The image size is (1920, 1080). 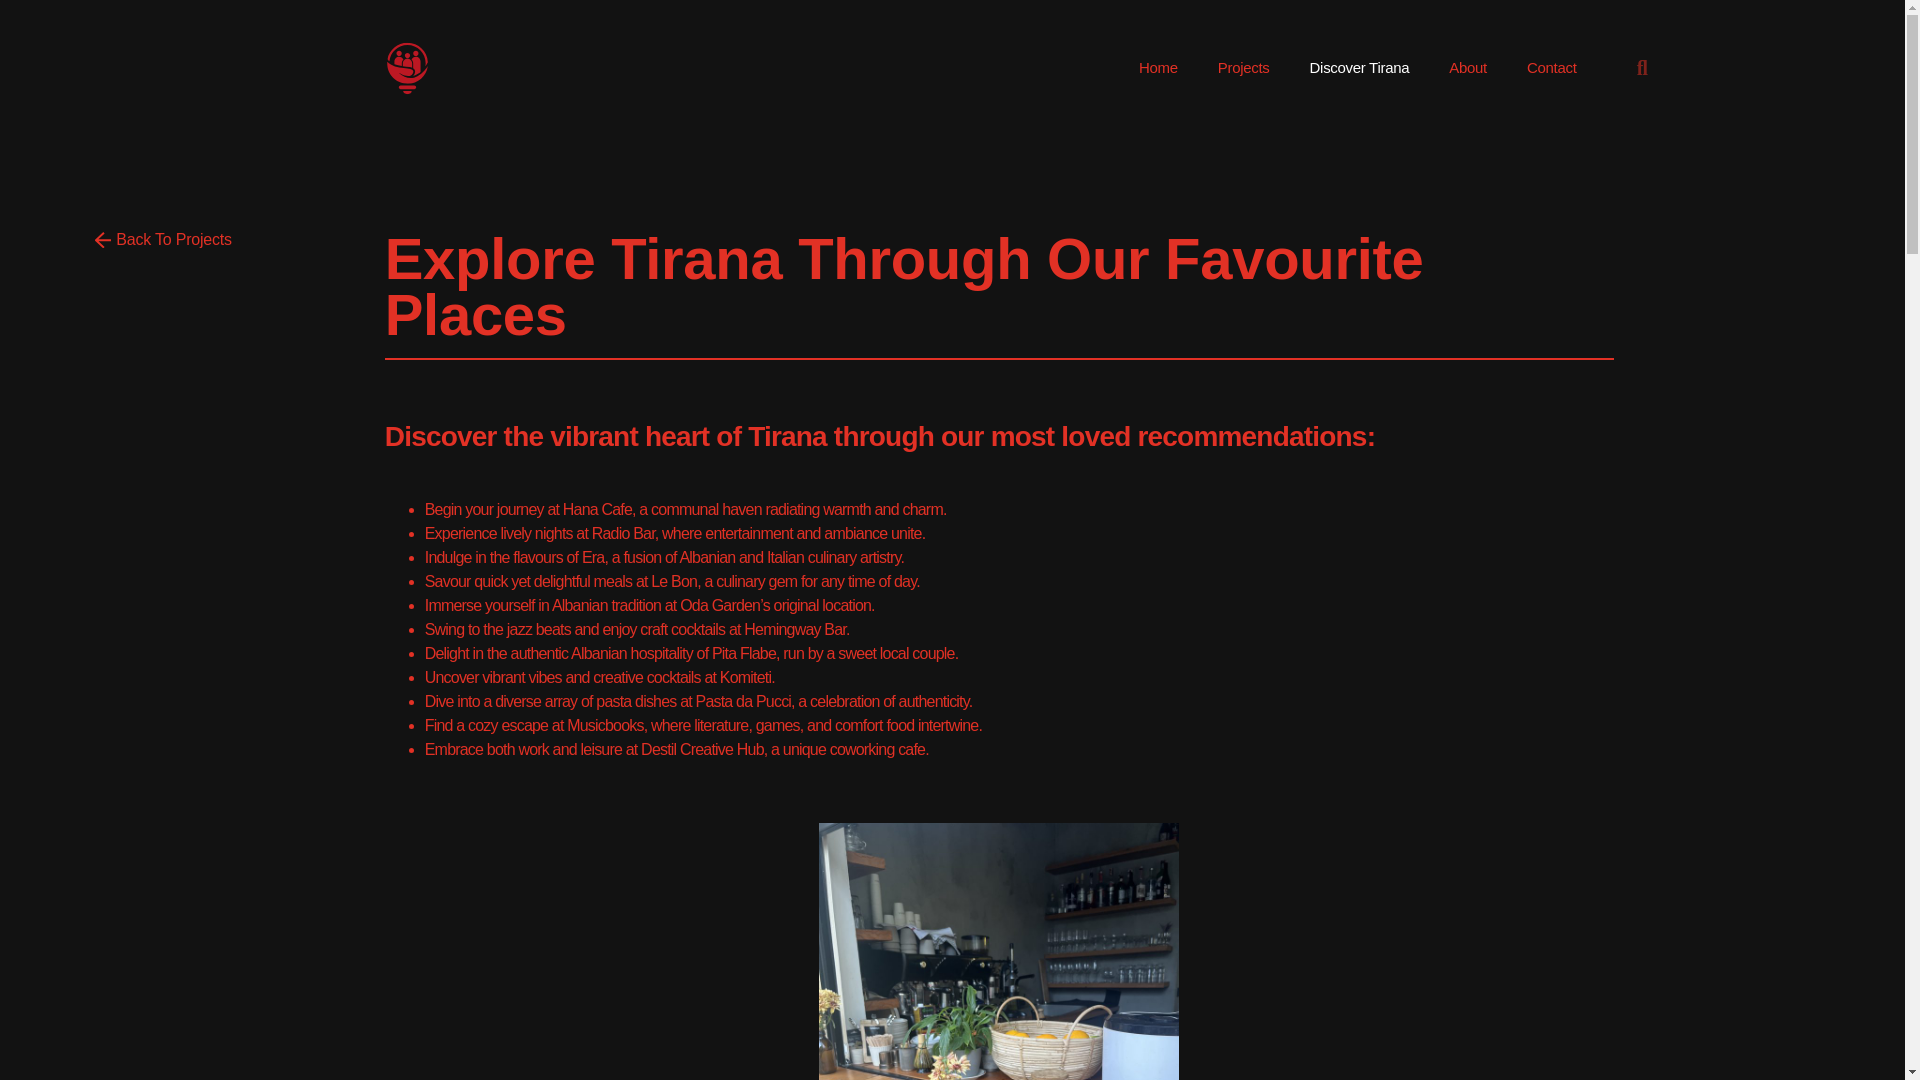 What do you see at coordinates (163, 241) in the screenshot?
I see `Back To Projects` at bounding box center [163, 241].